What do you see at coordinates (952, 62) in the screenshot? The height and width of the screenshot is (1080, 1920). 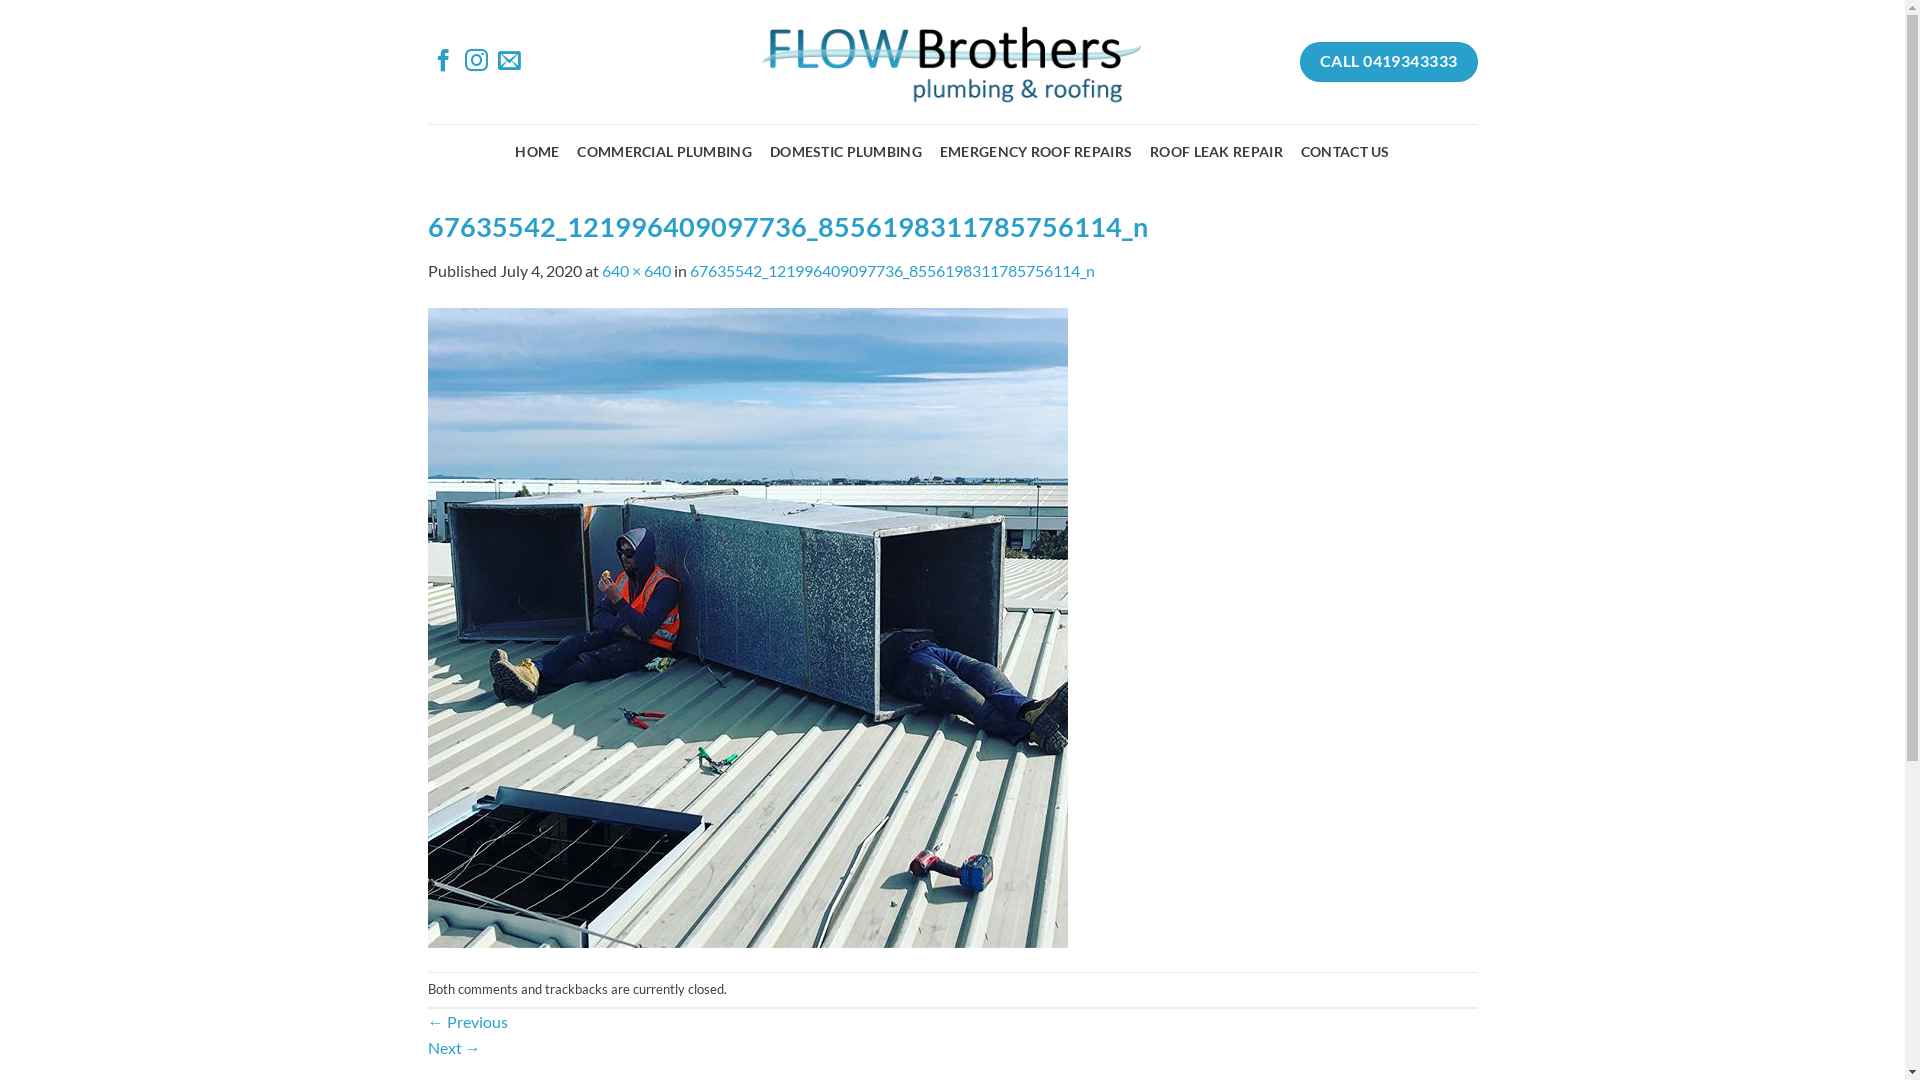 I see `Flow Brothers Plumbing - steve@flowbrothers.com.au` at bounding box center [952, 62].